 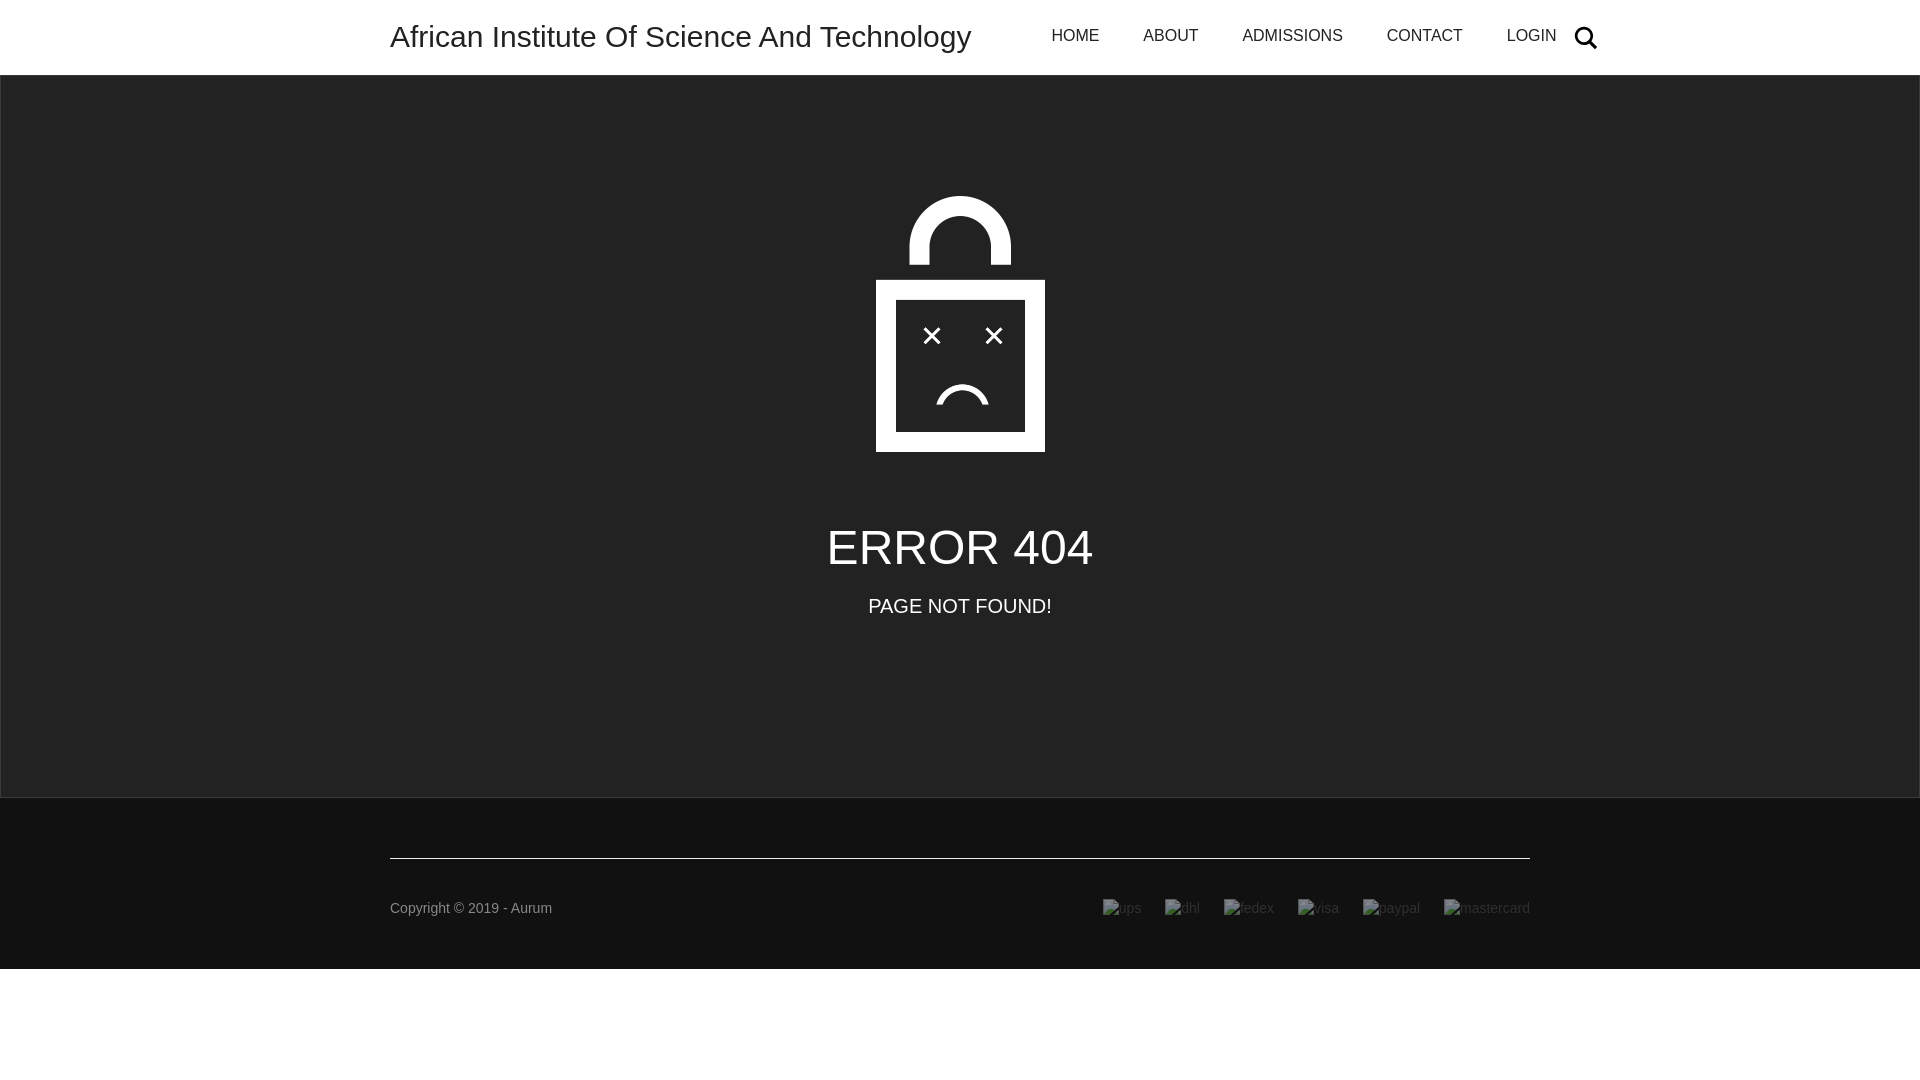 I want to click on CONTACT, so click(x=1424, y=37).